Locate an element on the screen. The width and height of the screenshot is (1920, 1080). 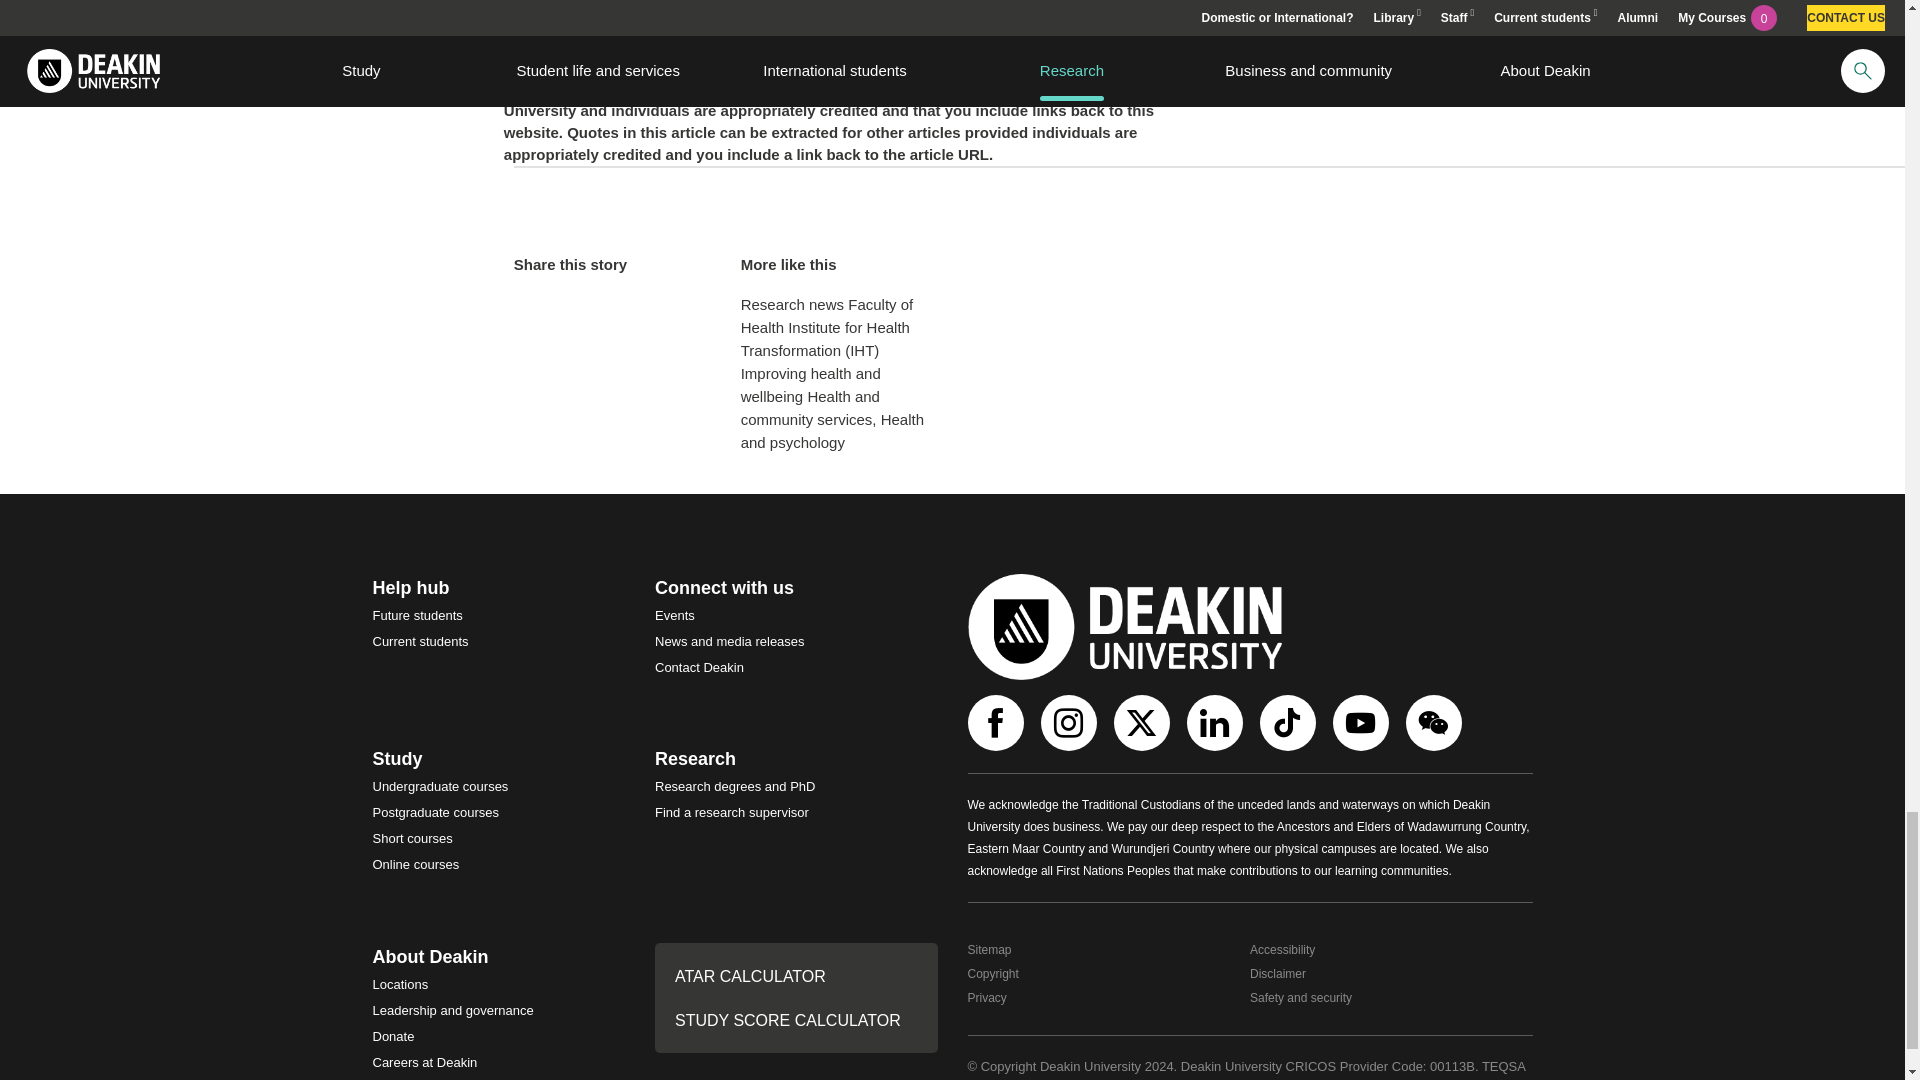
Instagram is located at coordinates (1070, 722).